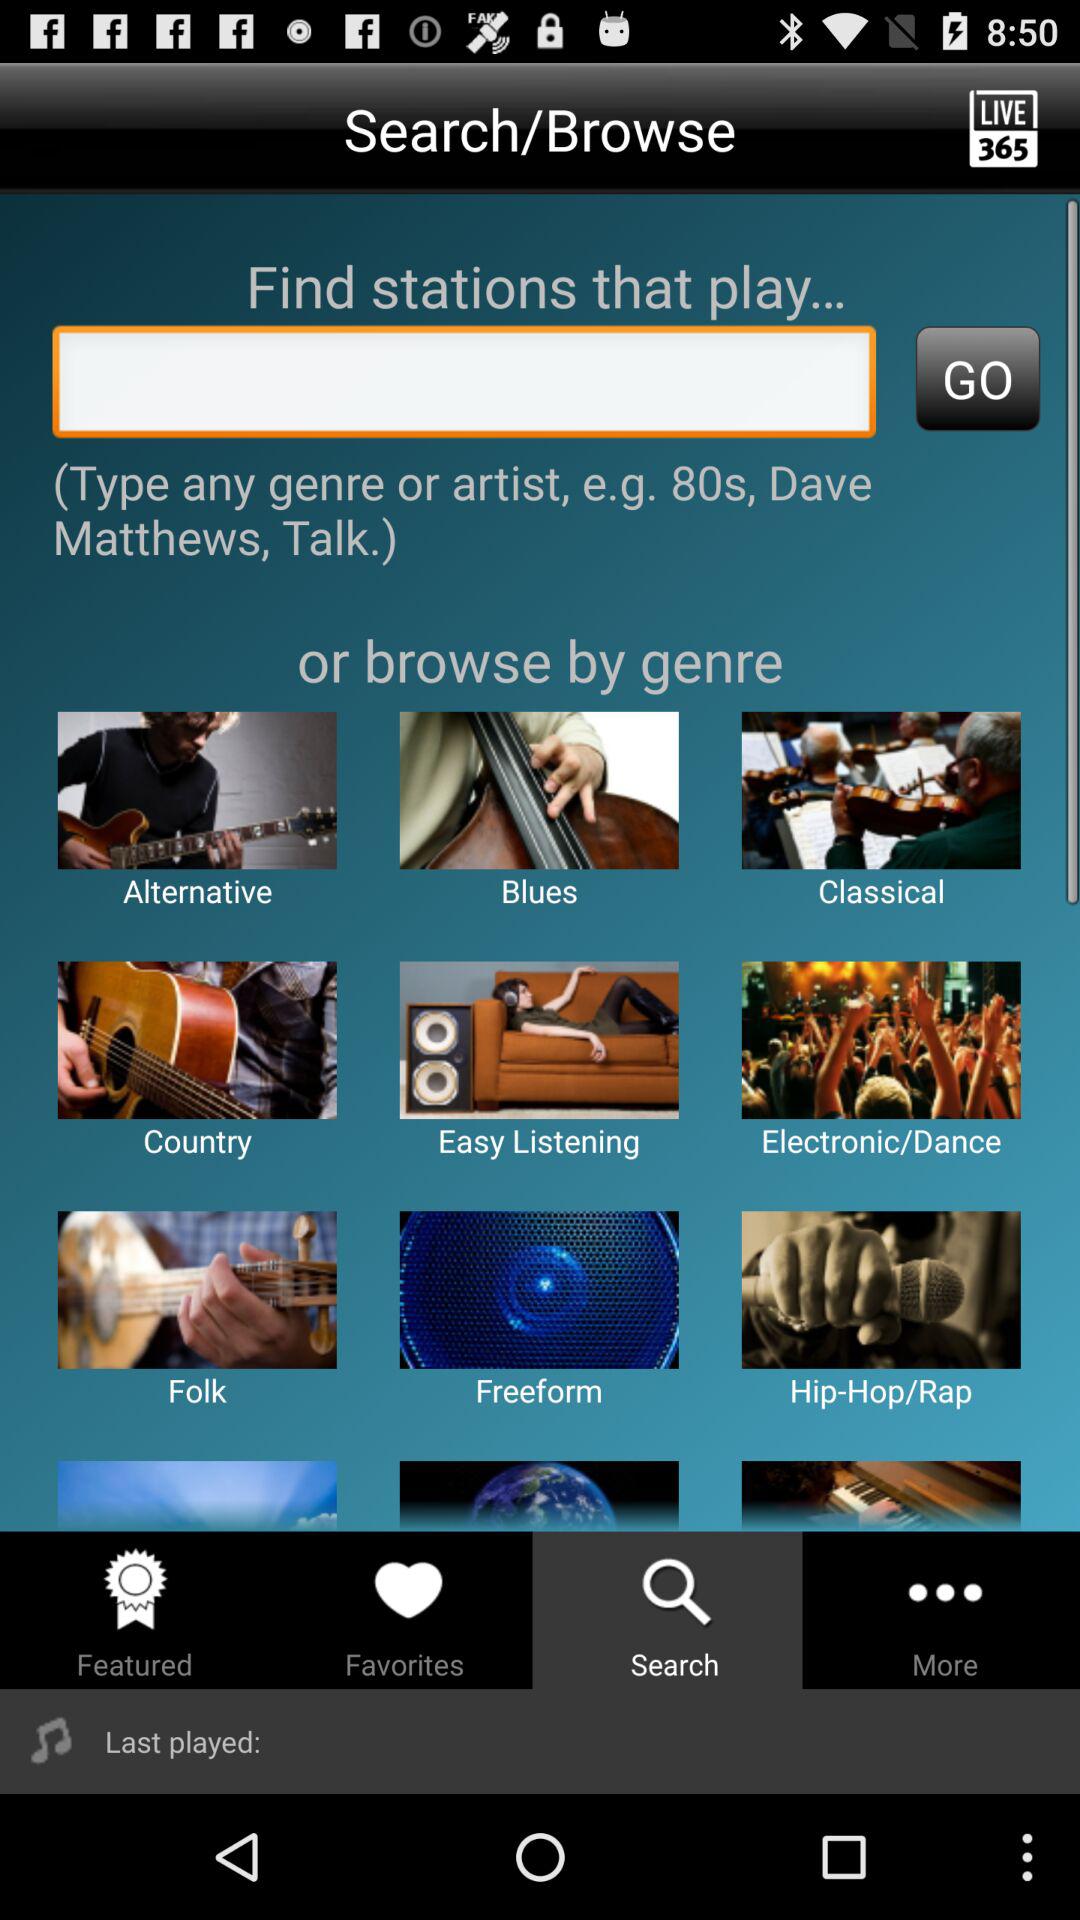 This screenshot has height=1920, width=1080. I want to click on search stations, so click(464, 387).